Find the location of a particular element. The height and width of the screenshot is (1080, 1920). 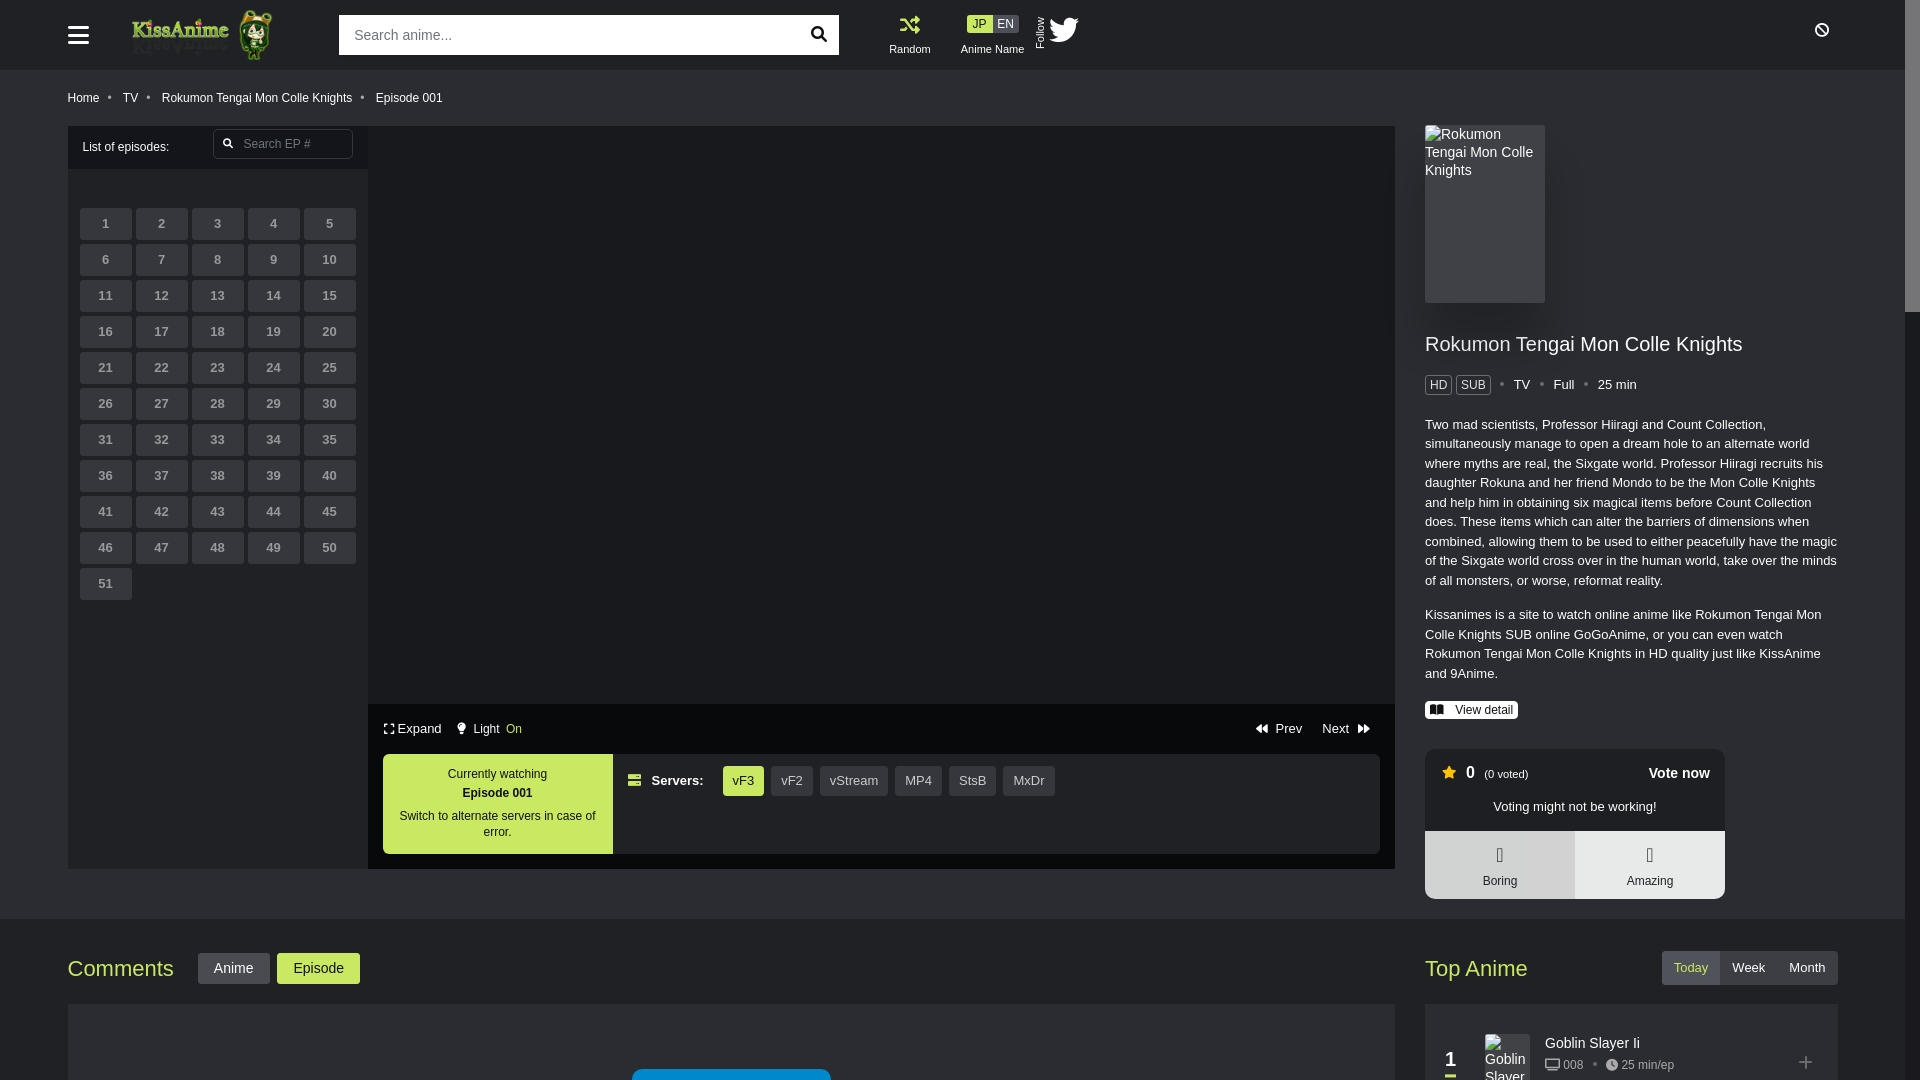

17 is located at coordinates (162, 332).